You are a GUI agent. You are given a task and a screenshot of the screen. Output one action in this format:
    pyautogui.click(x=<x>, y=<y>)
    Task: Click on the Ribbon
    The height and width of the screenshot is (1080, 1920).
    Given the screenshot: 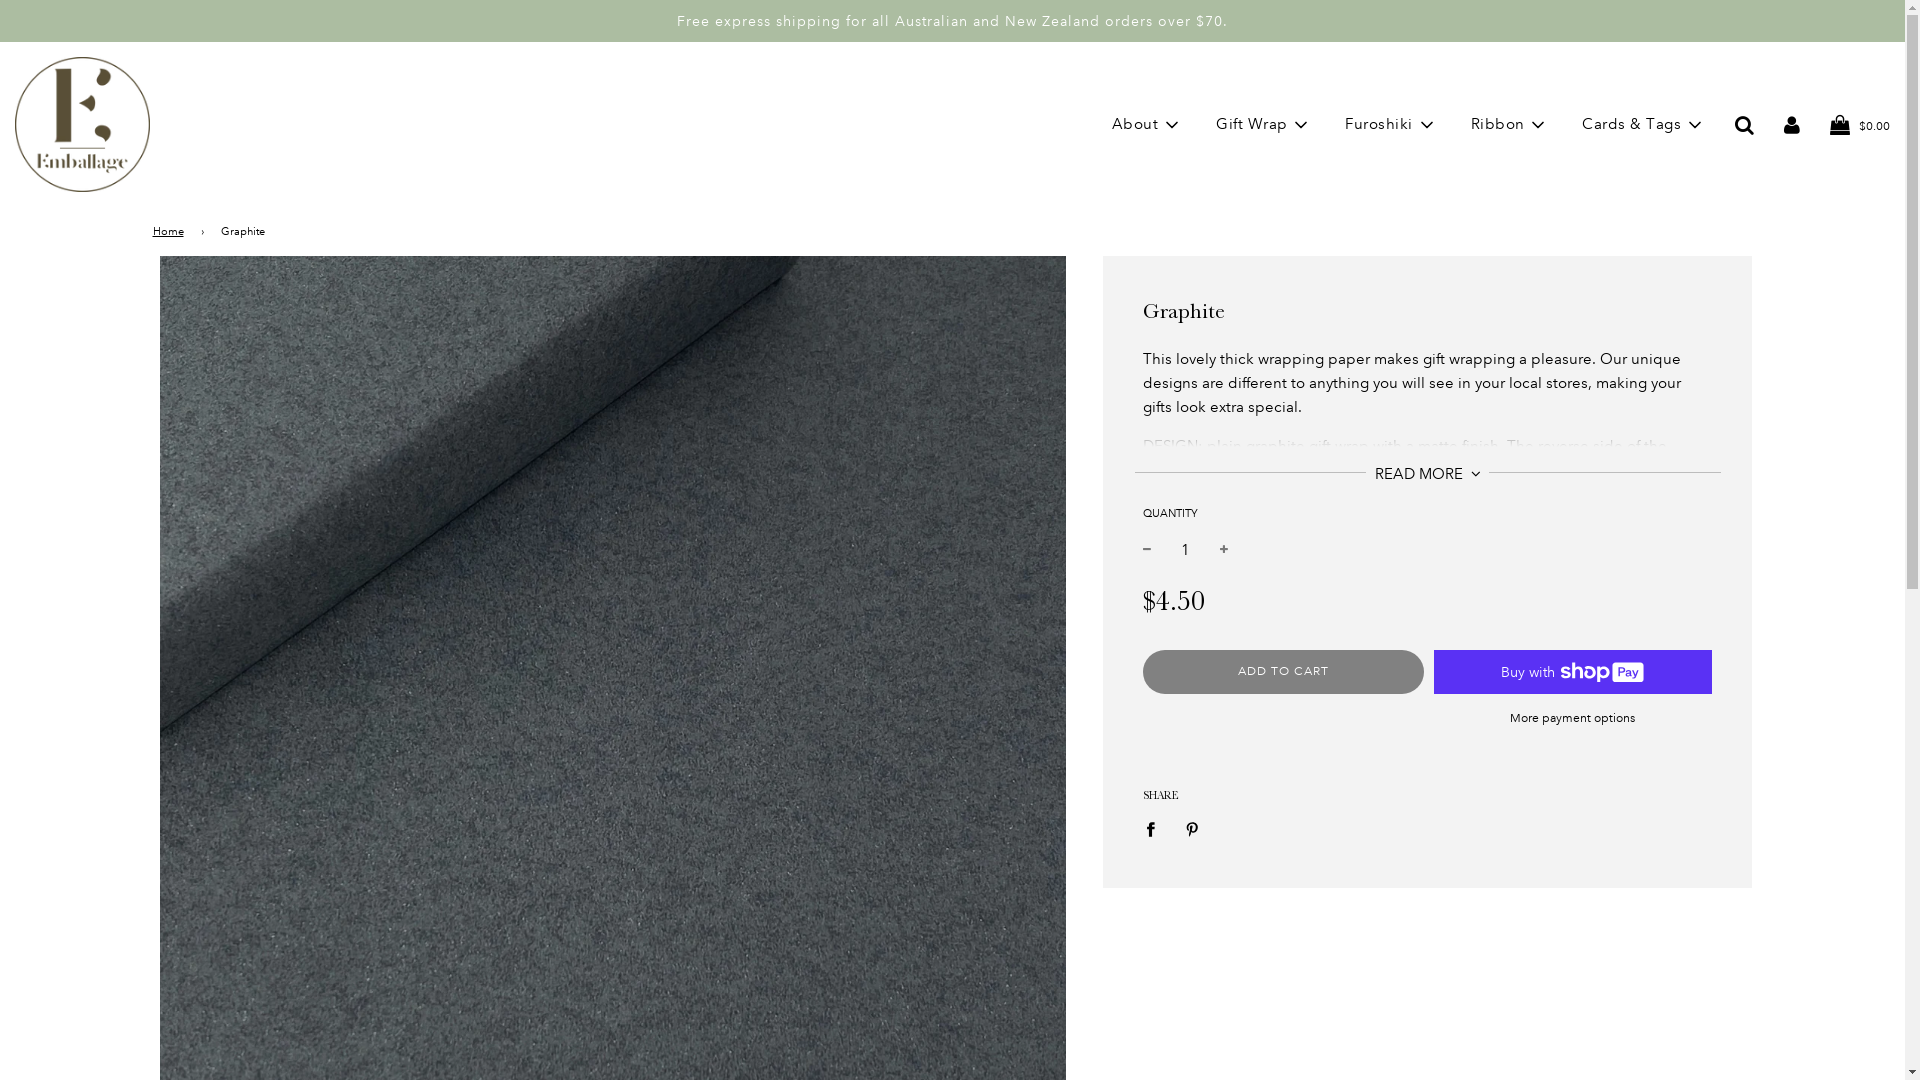 What is the action you would take?
    pyautogui.click(x=1510, y=125)
    